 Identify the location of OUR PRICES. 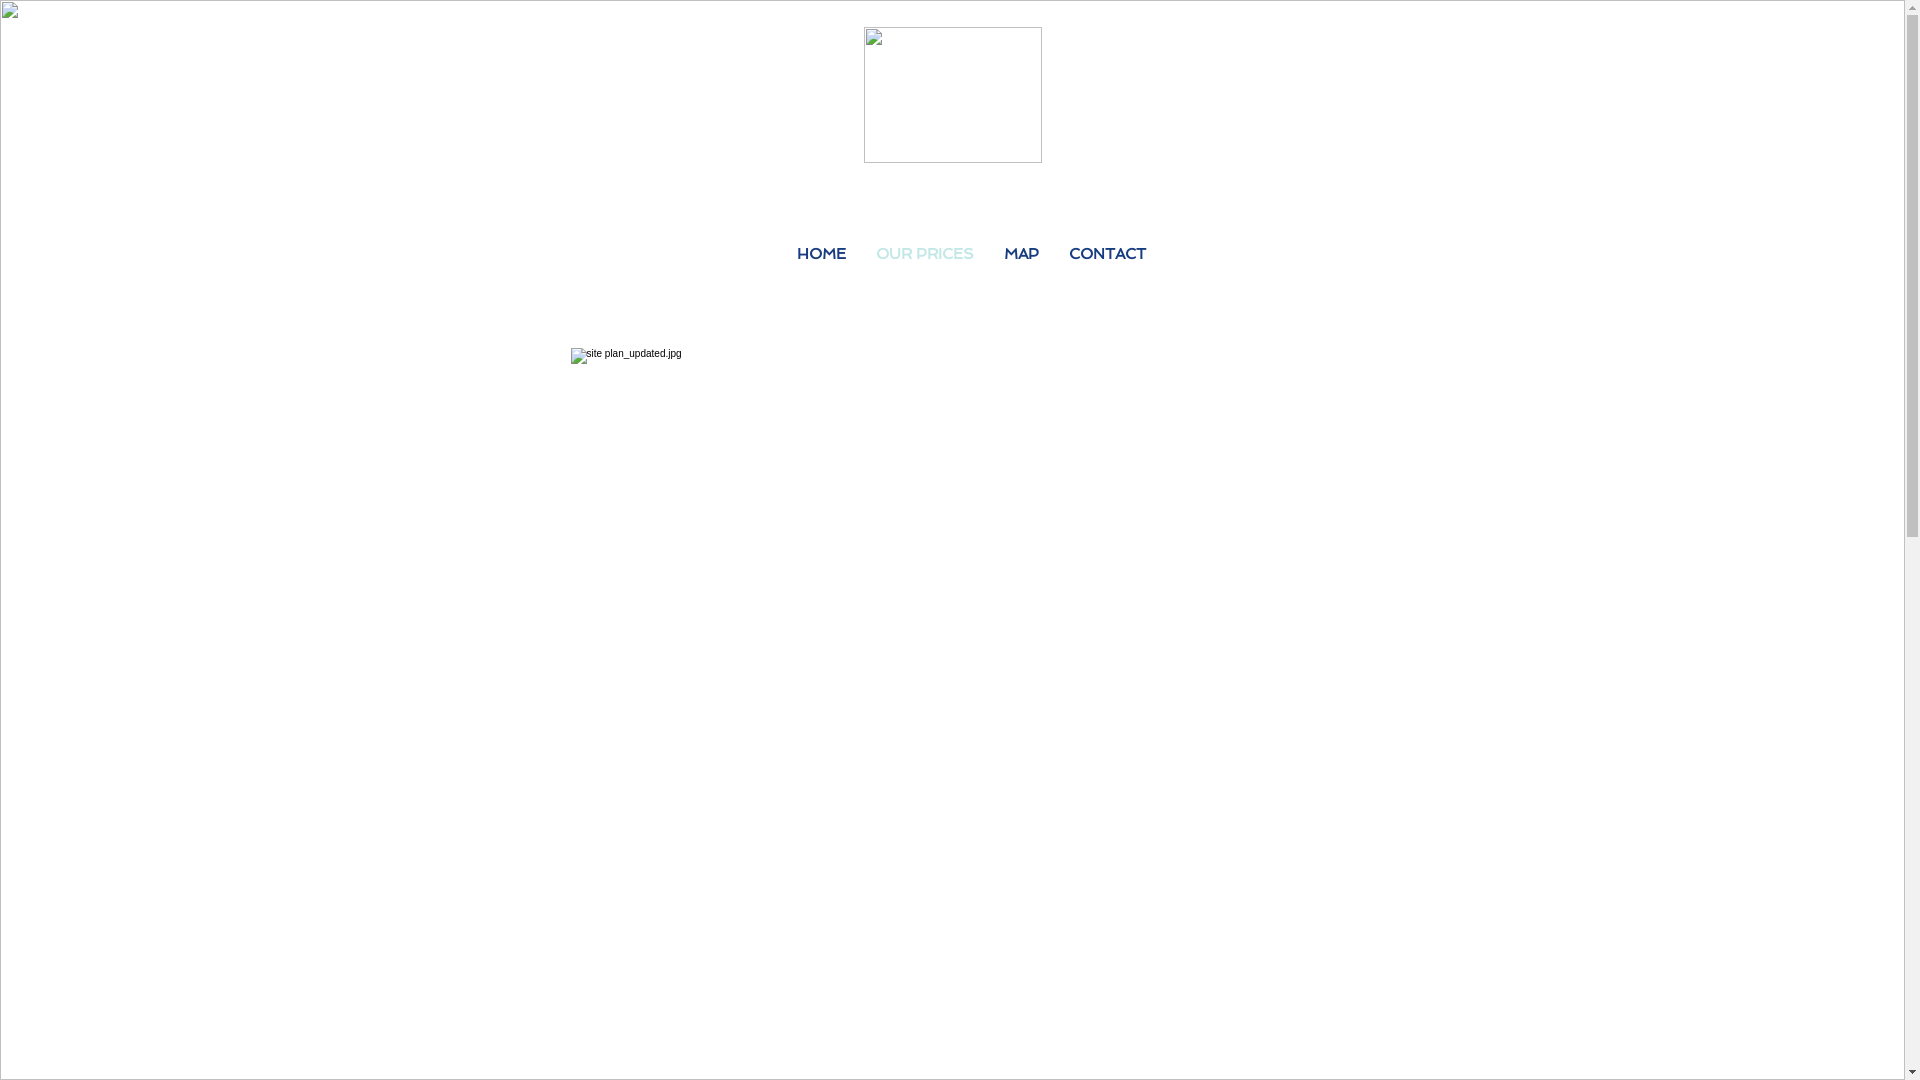
(924, 254).